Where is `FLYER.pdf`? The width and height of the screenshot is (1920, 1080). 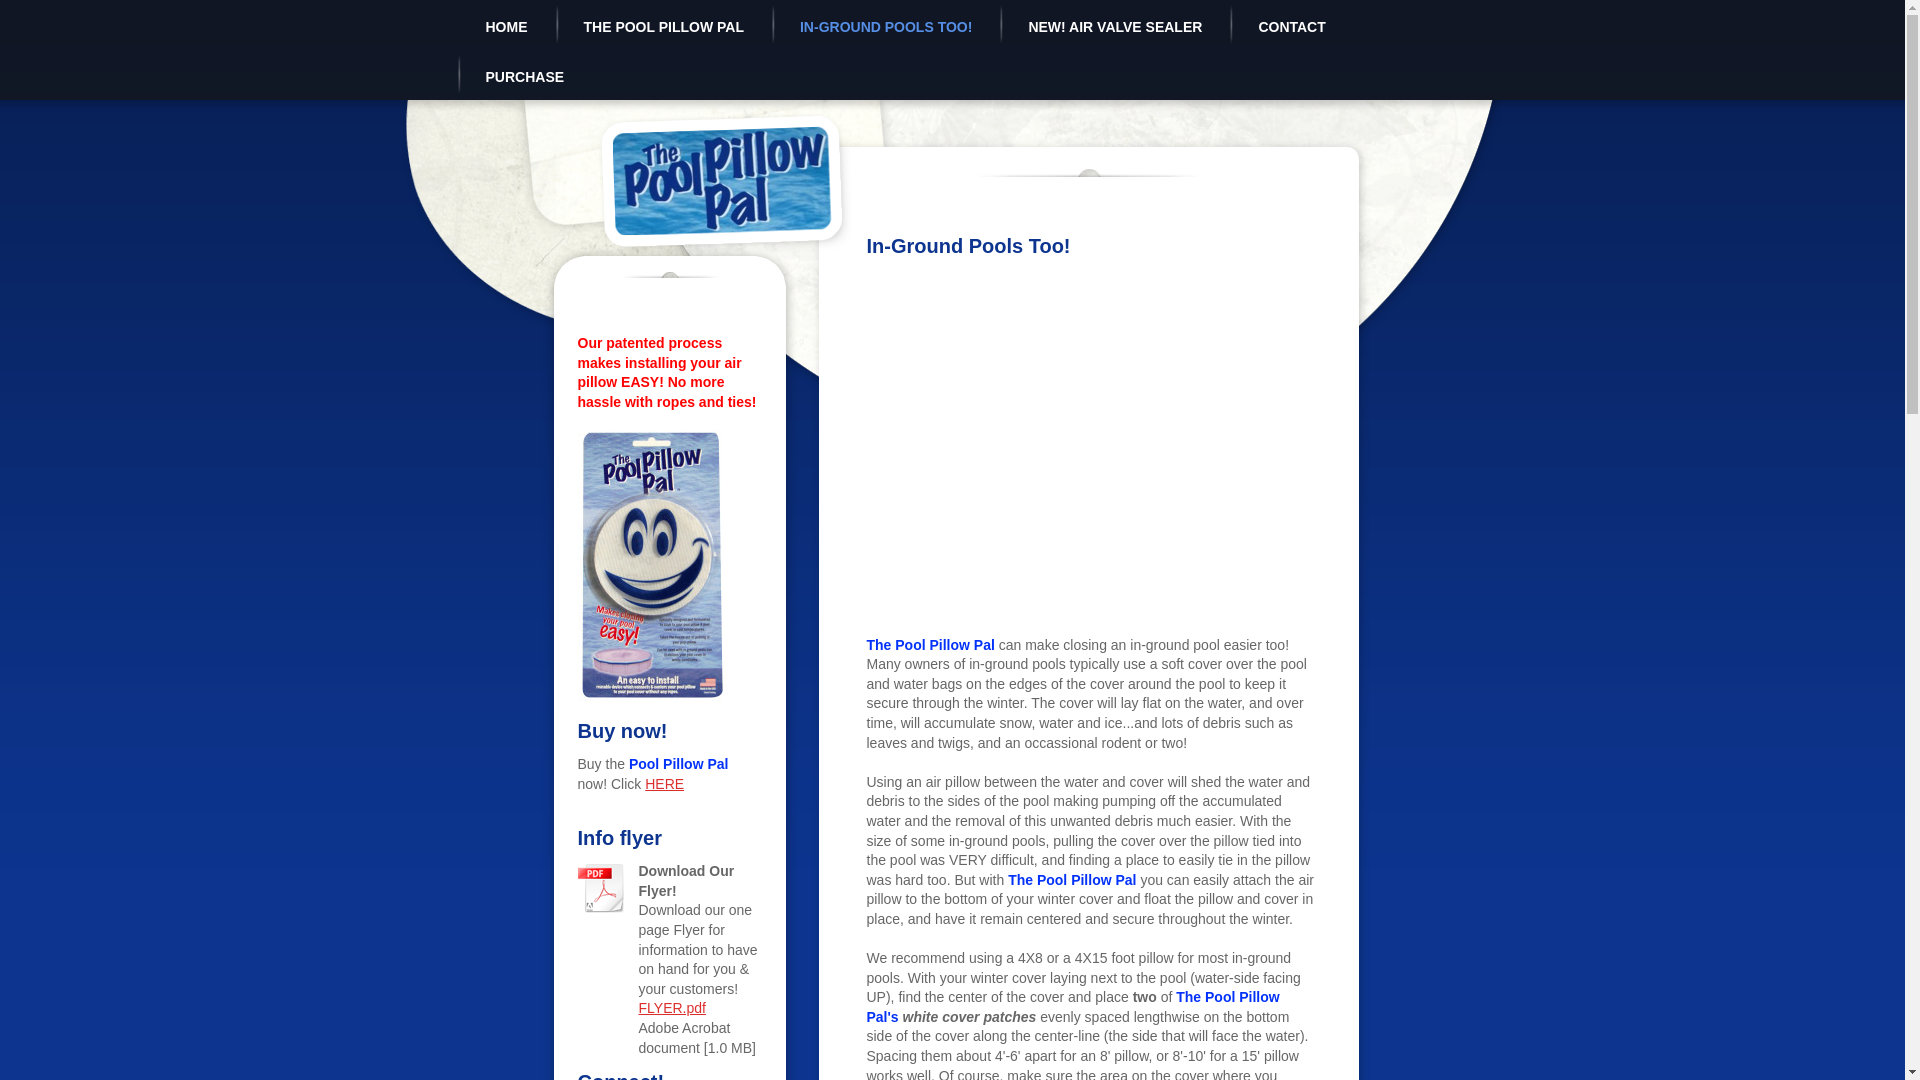
FLYER.pdf is located at coordinates (670, 1008).